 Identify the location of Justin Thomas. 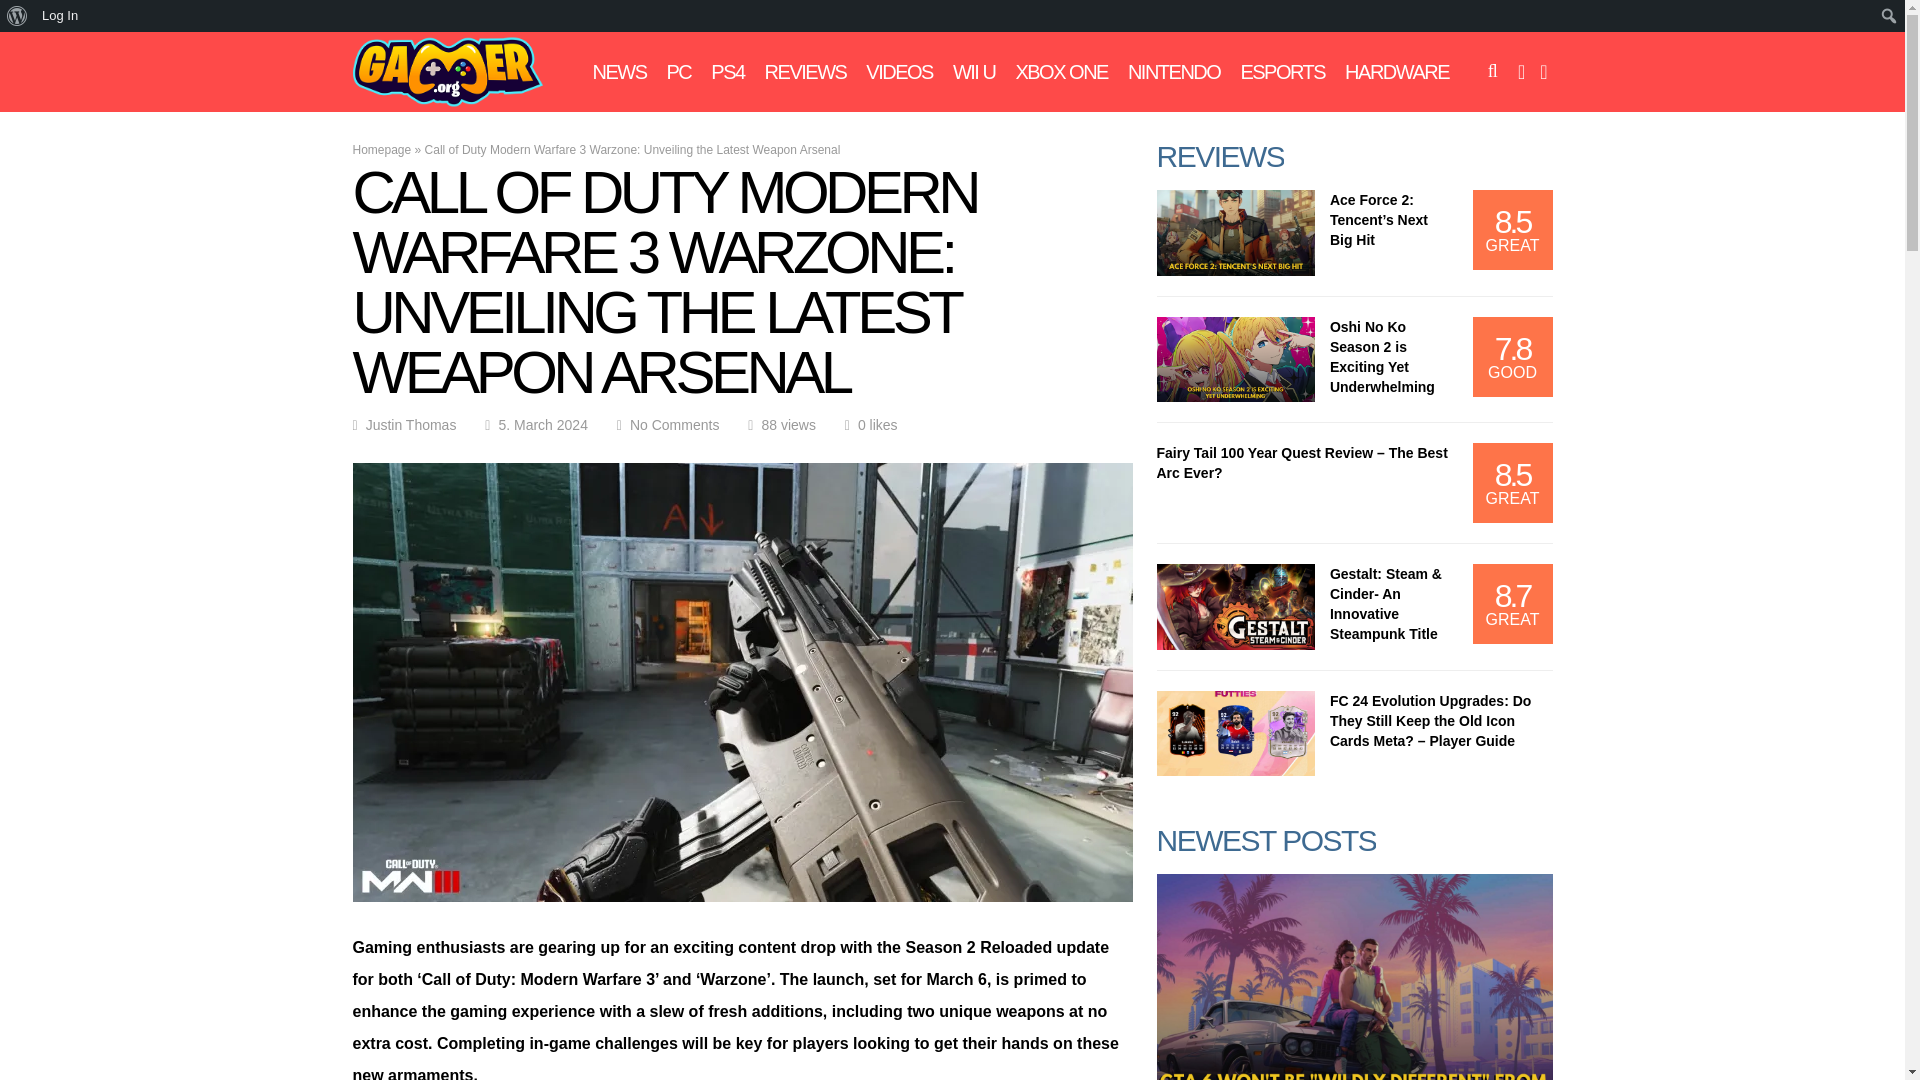
(411, 424).